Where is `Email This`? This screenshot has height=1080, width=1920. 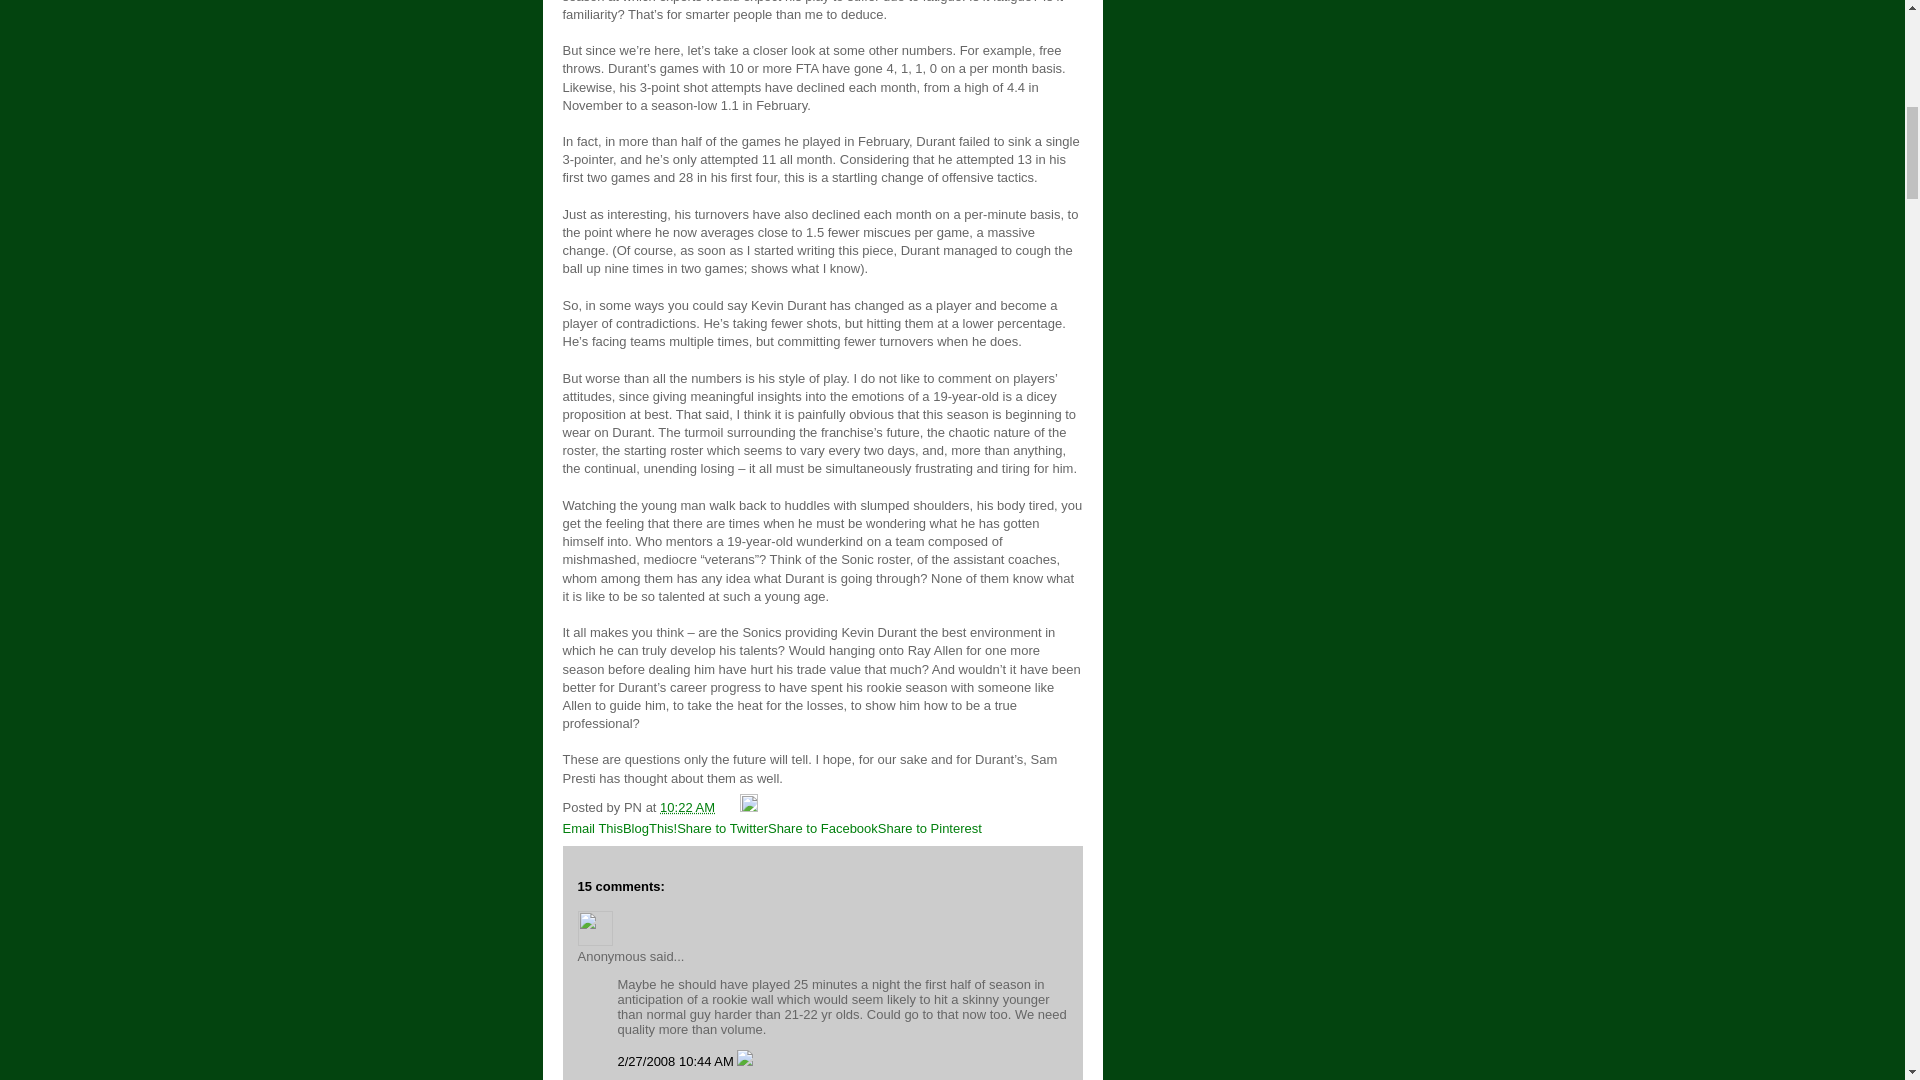
Email This is located at coordinates (592, 828).